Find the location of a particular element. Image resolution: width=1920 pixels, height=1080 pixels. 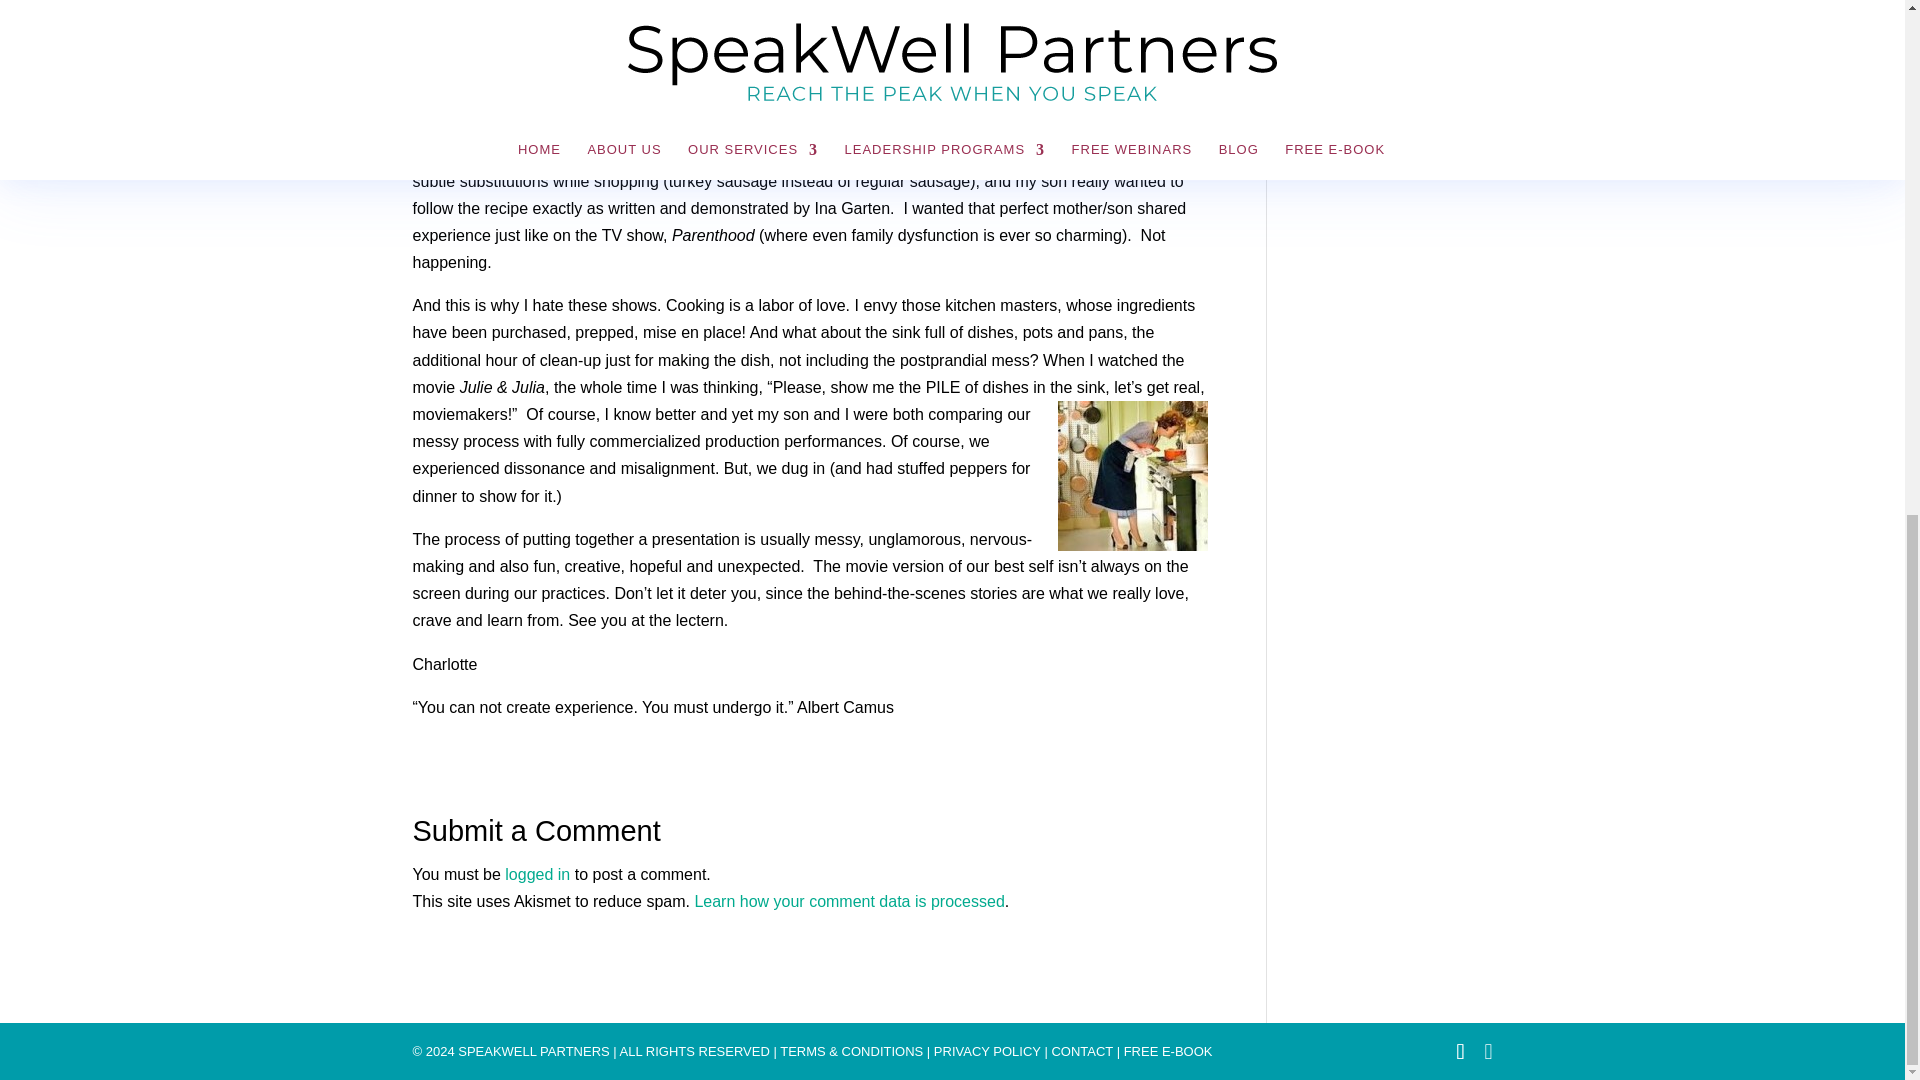

Ina Garten, Barefoot Contessa is located at coordinates (487, 69).